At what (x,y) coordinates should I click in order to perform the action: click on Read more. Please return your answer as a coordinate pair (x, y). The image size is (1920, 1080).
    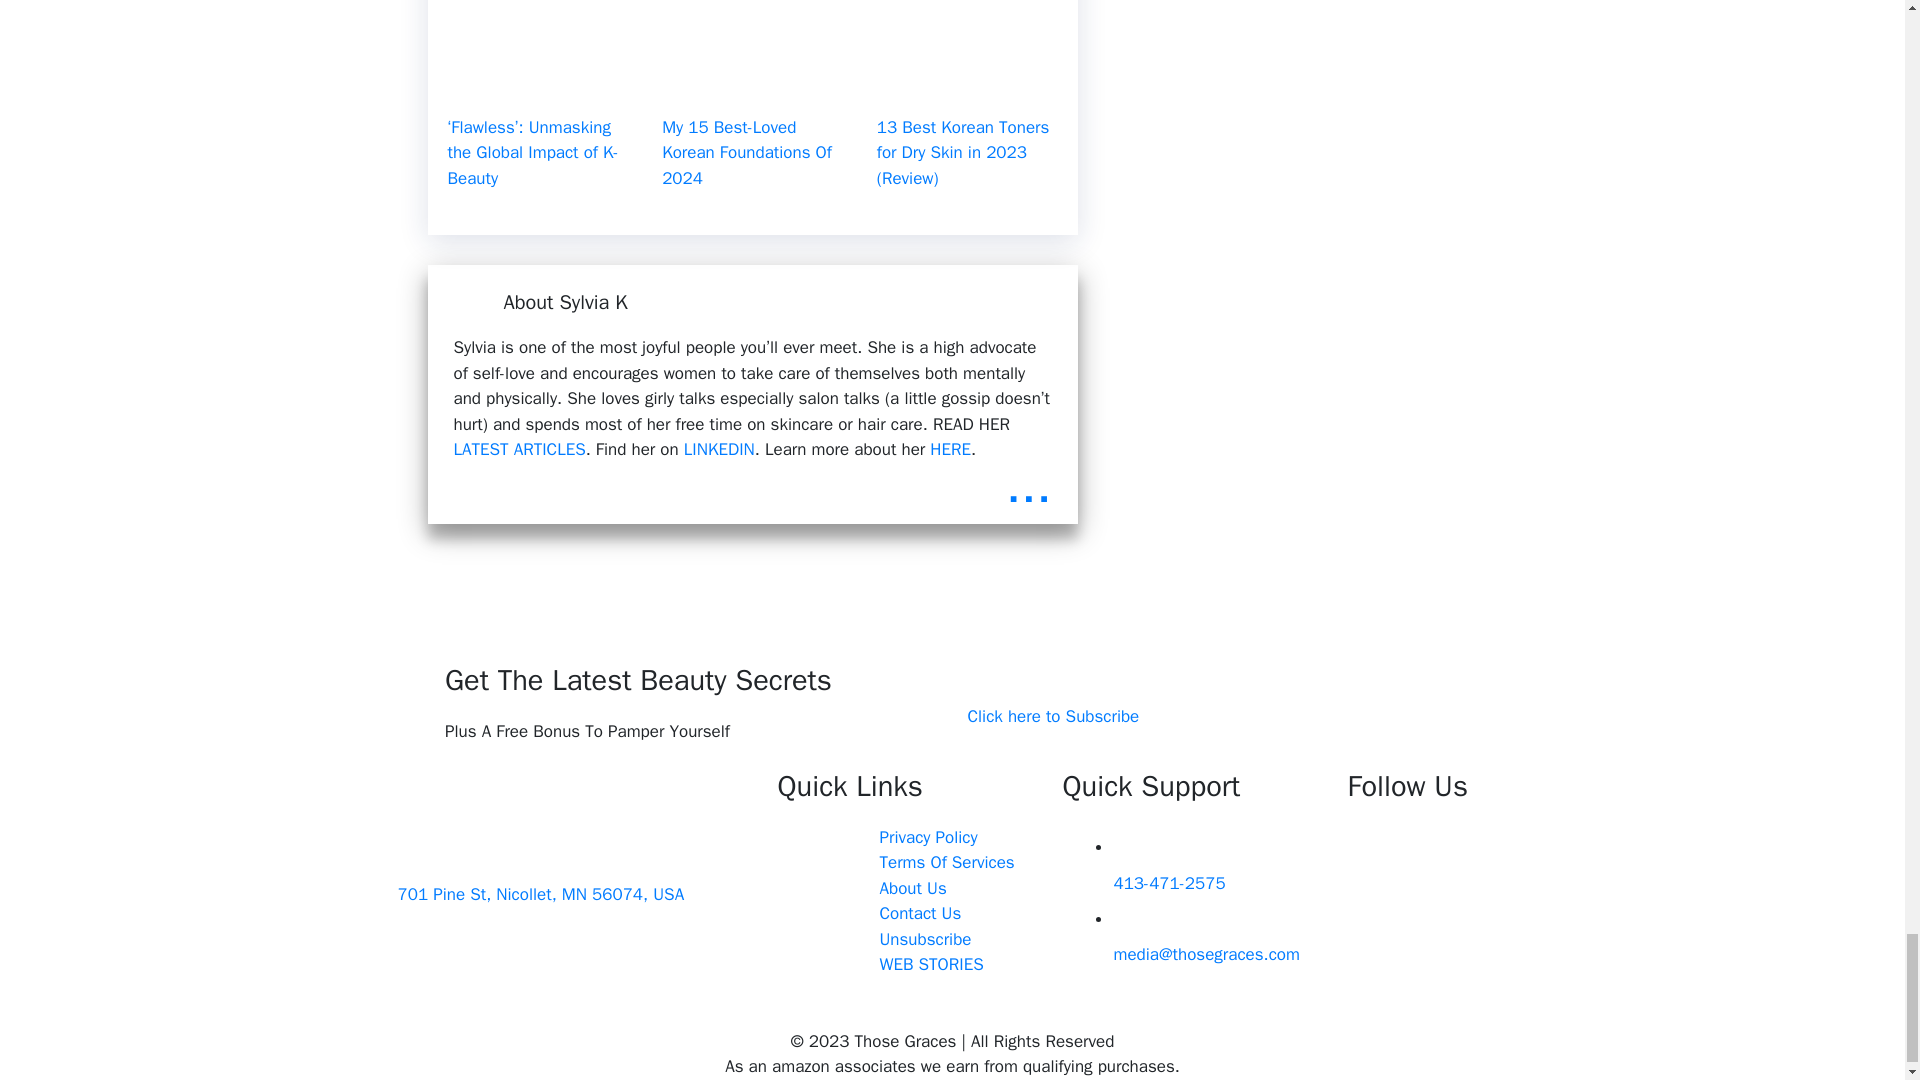
    Looking at the image, I should click on (1029, 486).